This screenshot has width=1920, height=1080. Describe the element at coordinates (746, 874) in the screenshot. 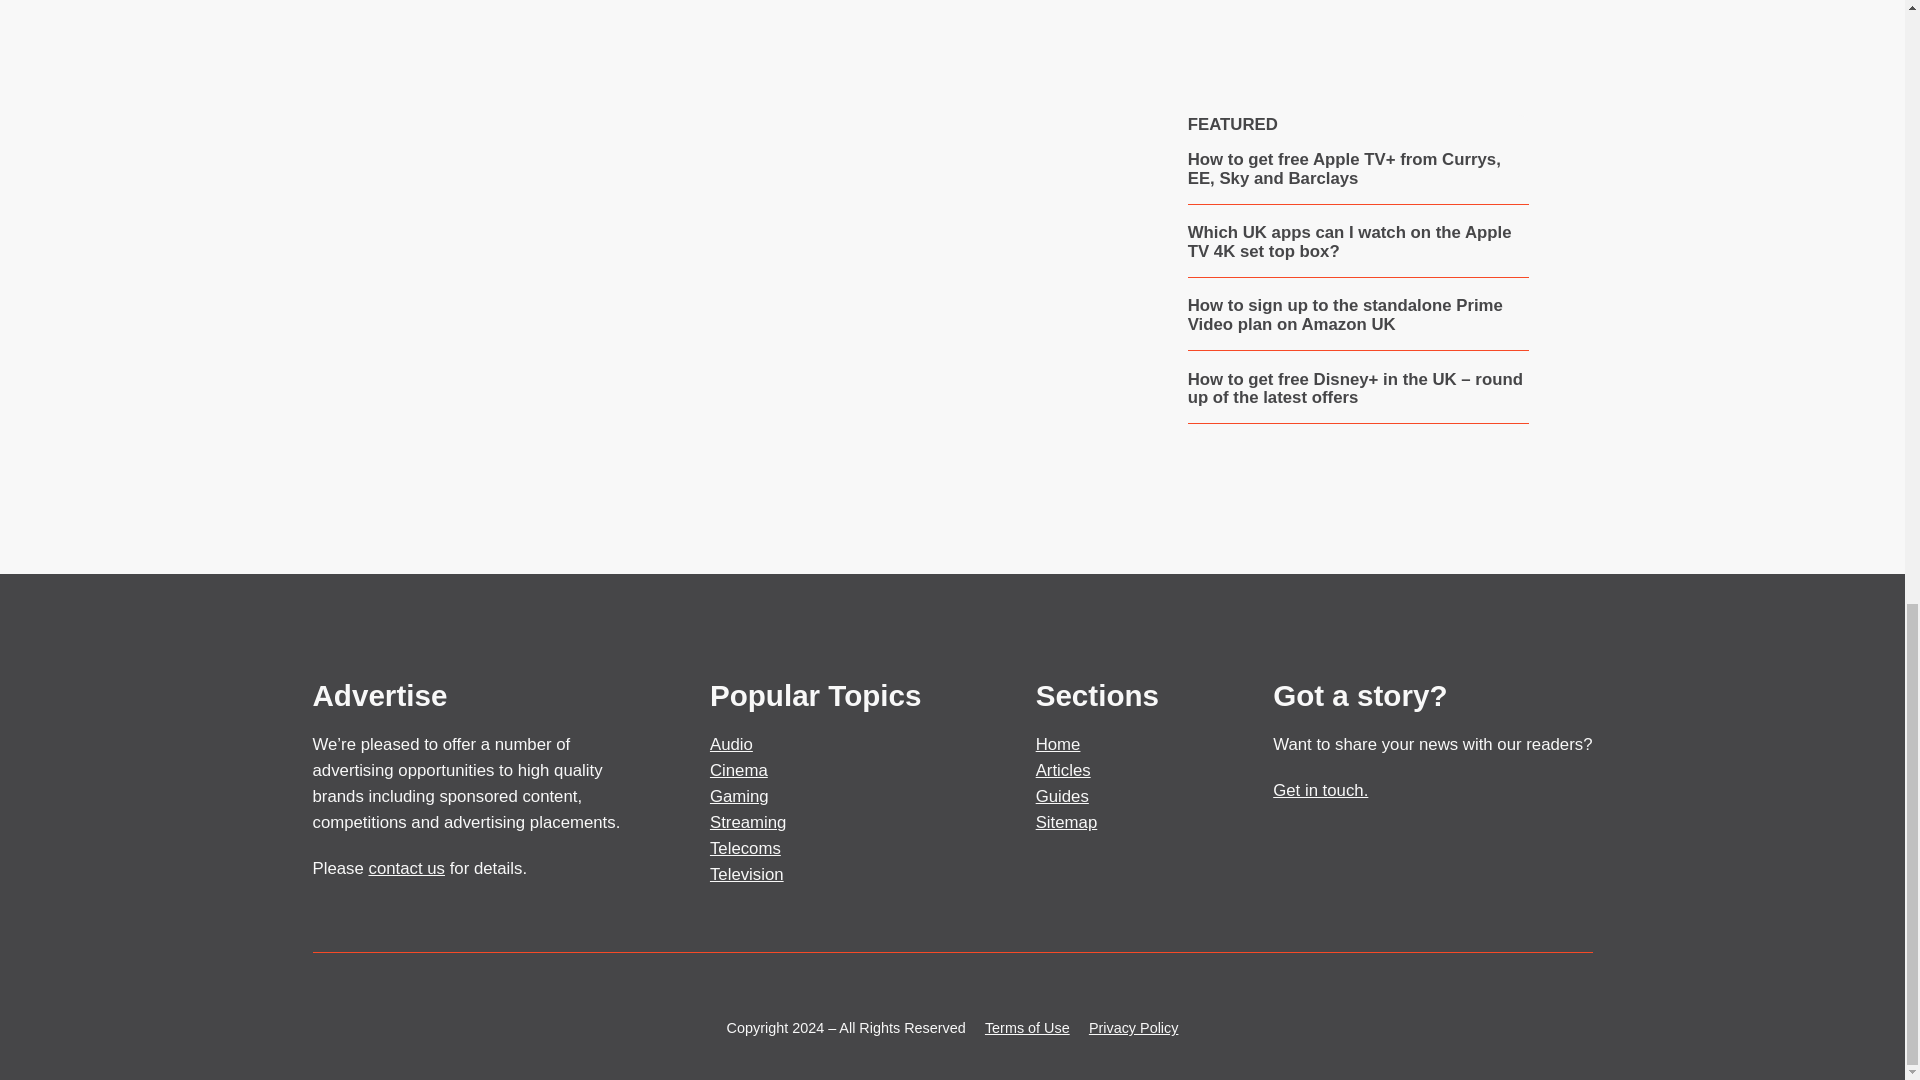

I see `Television` at that location.